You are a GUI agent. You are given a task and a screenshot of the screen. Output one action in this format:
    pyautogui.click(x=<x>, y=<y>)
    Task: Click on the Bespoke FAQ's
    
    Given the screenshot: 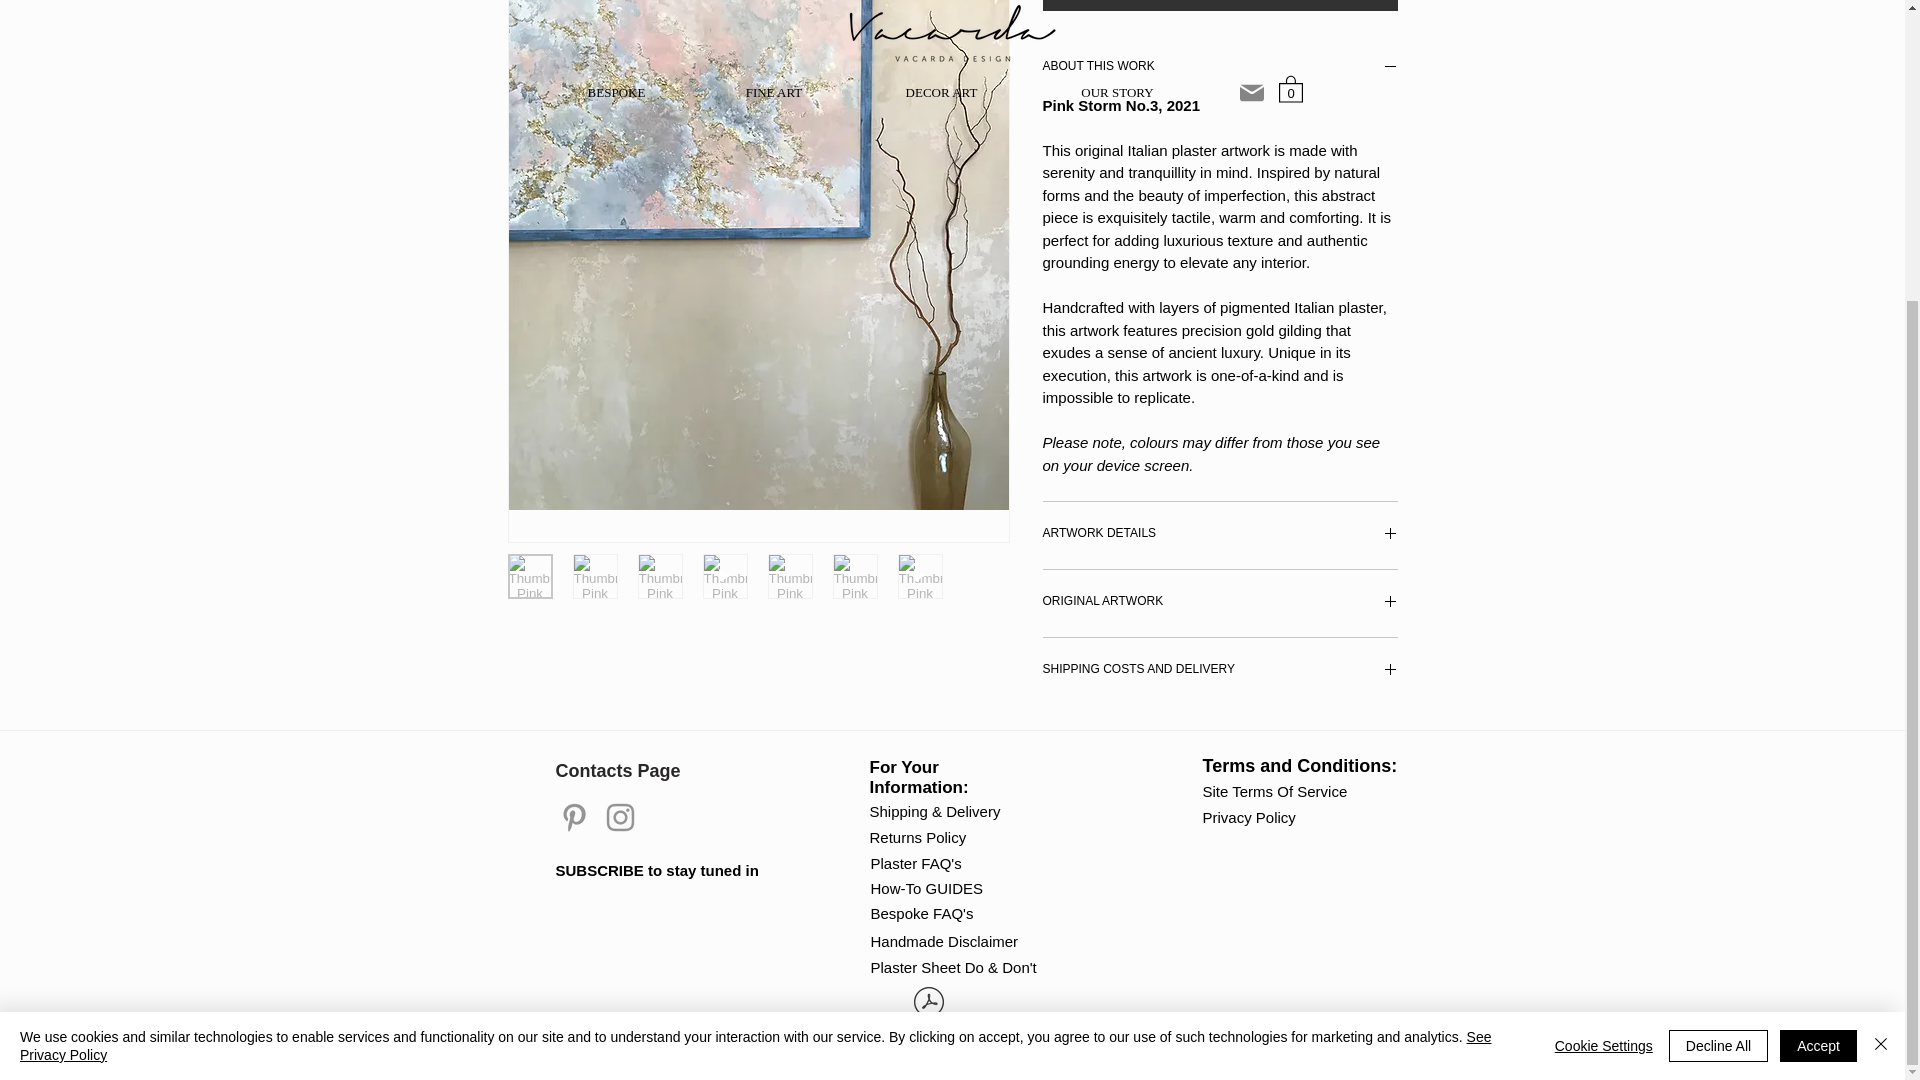 What is the action you would take?
    pyautogui.click(x=925, y=912)
    